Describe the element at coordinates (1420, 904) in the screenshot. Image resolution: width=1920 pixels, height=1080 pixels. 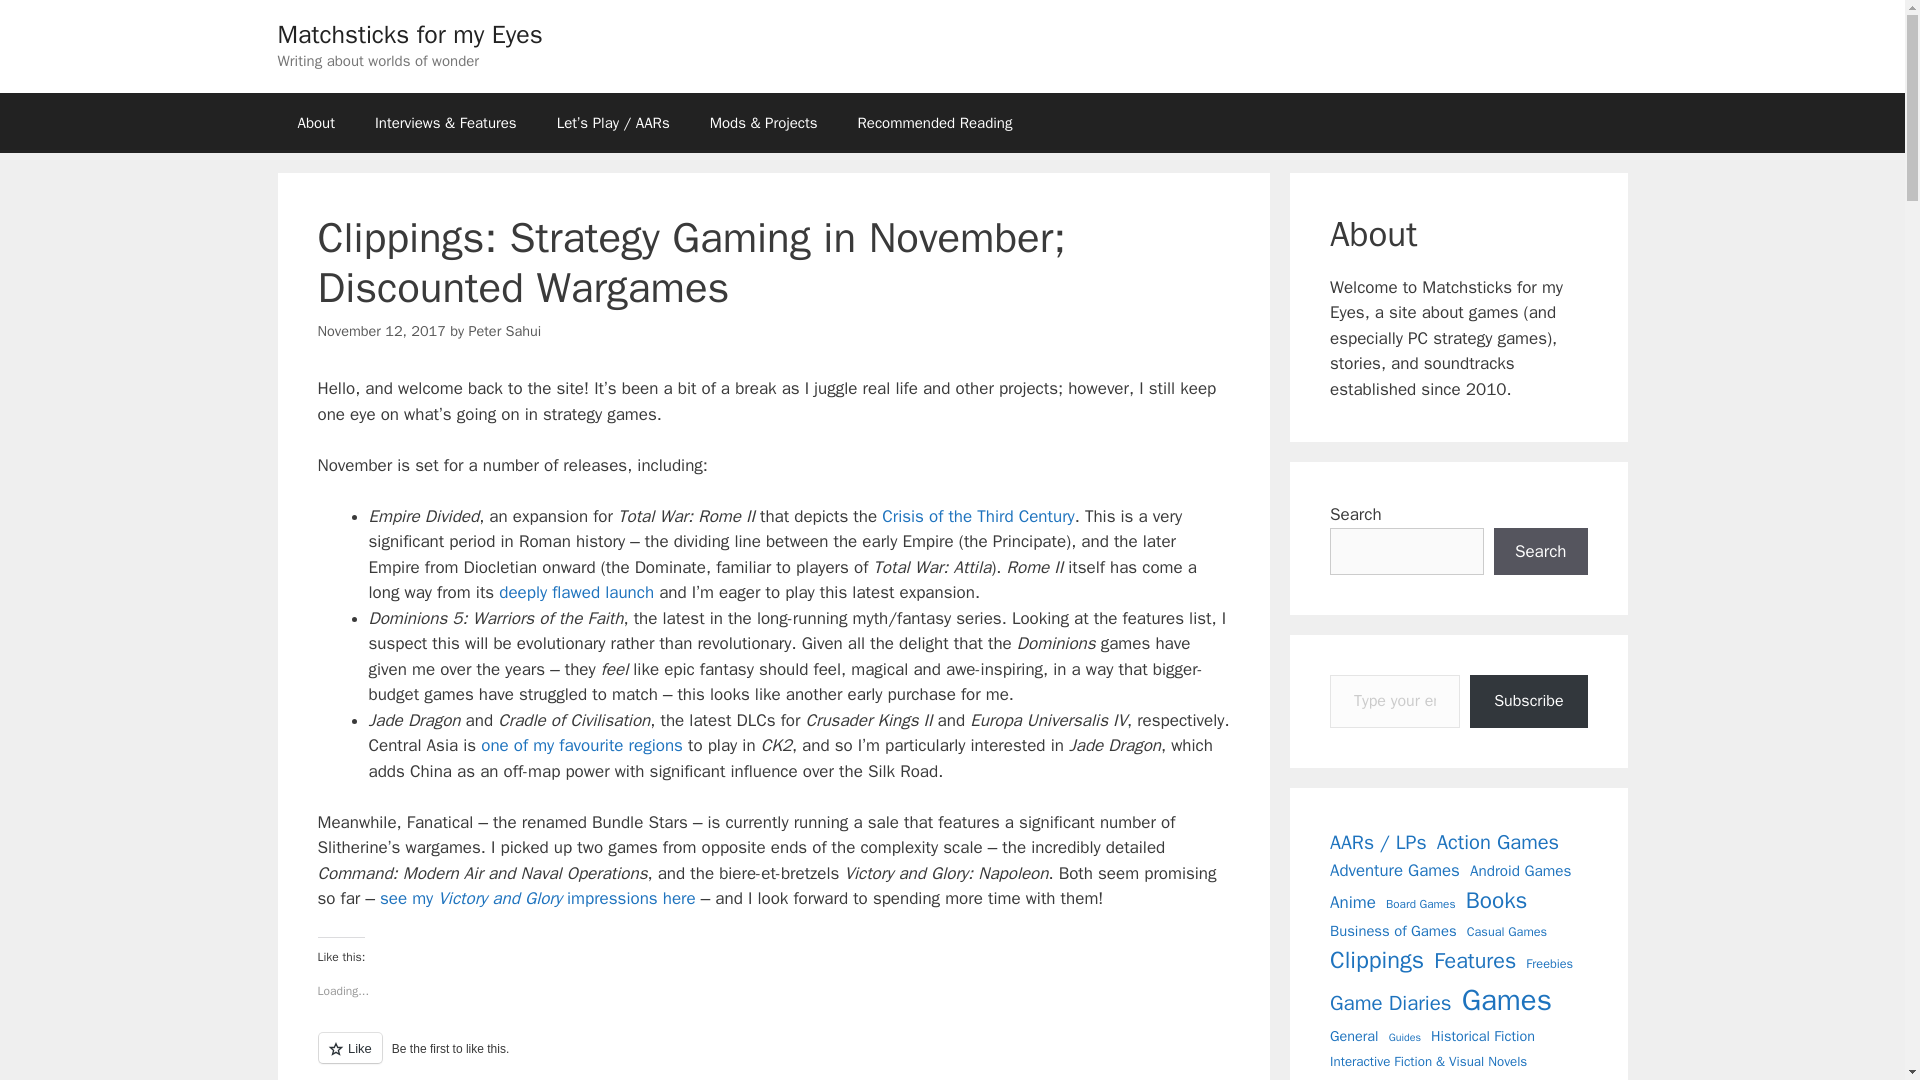
I see `Board Games` at that location.